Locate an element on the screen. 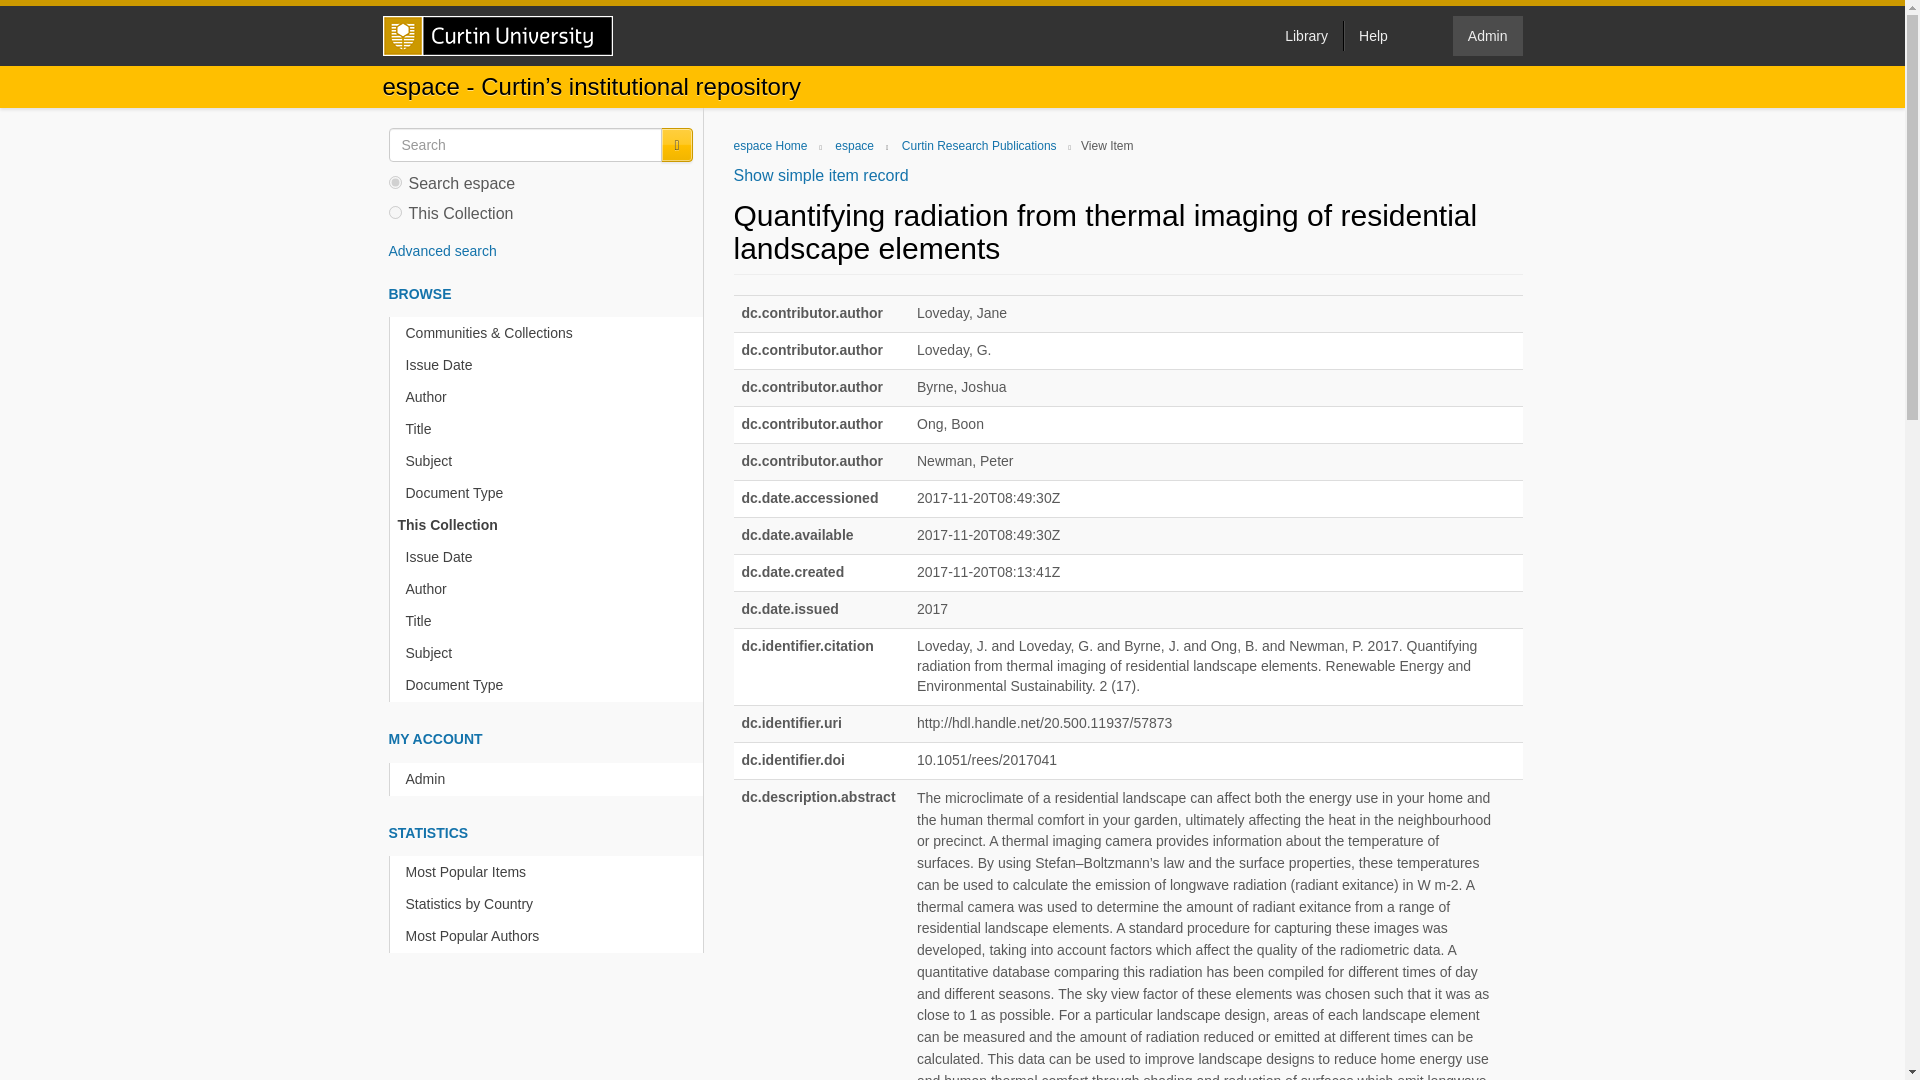 The width and height of the screenshot is (1920, 1080). Subject is located at coordinates (550, 653).